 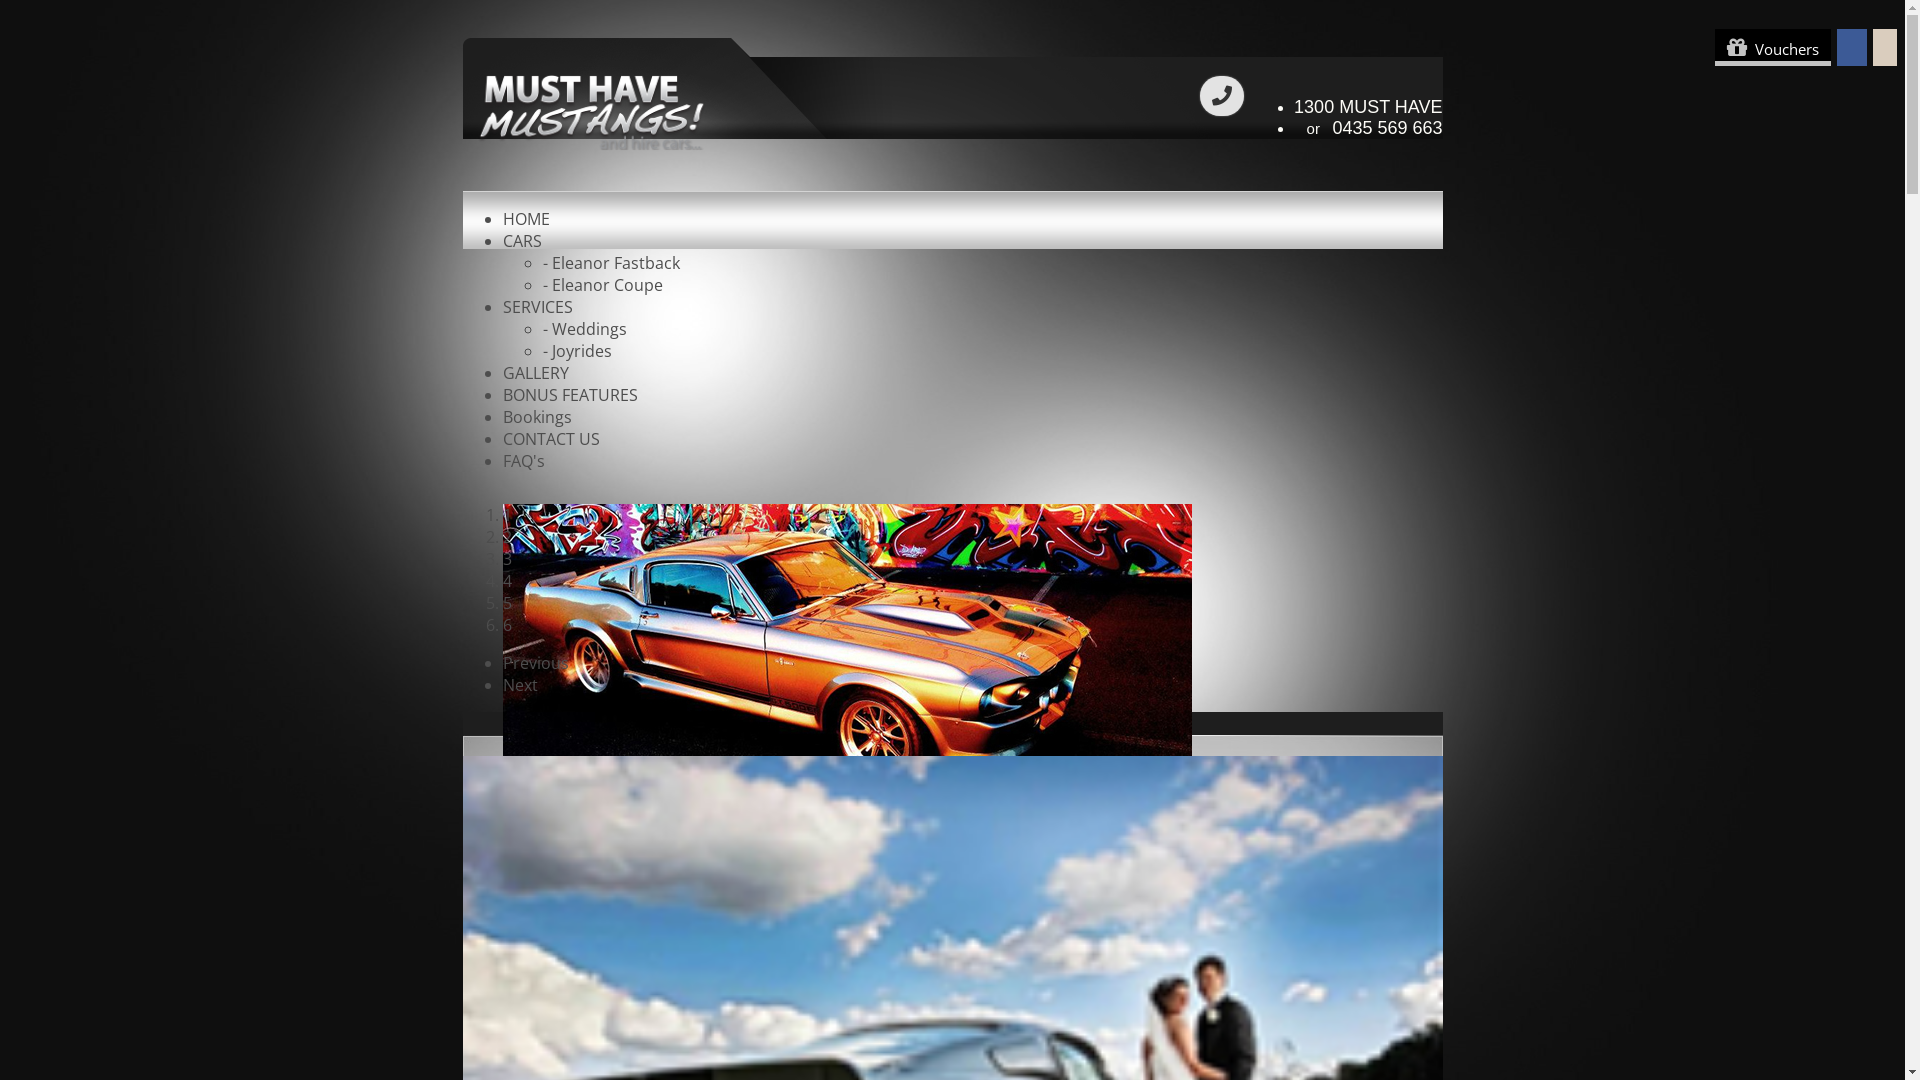 I want to click on Vouchers, so click(x=1773, y=48).